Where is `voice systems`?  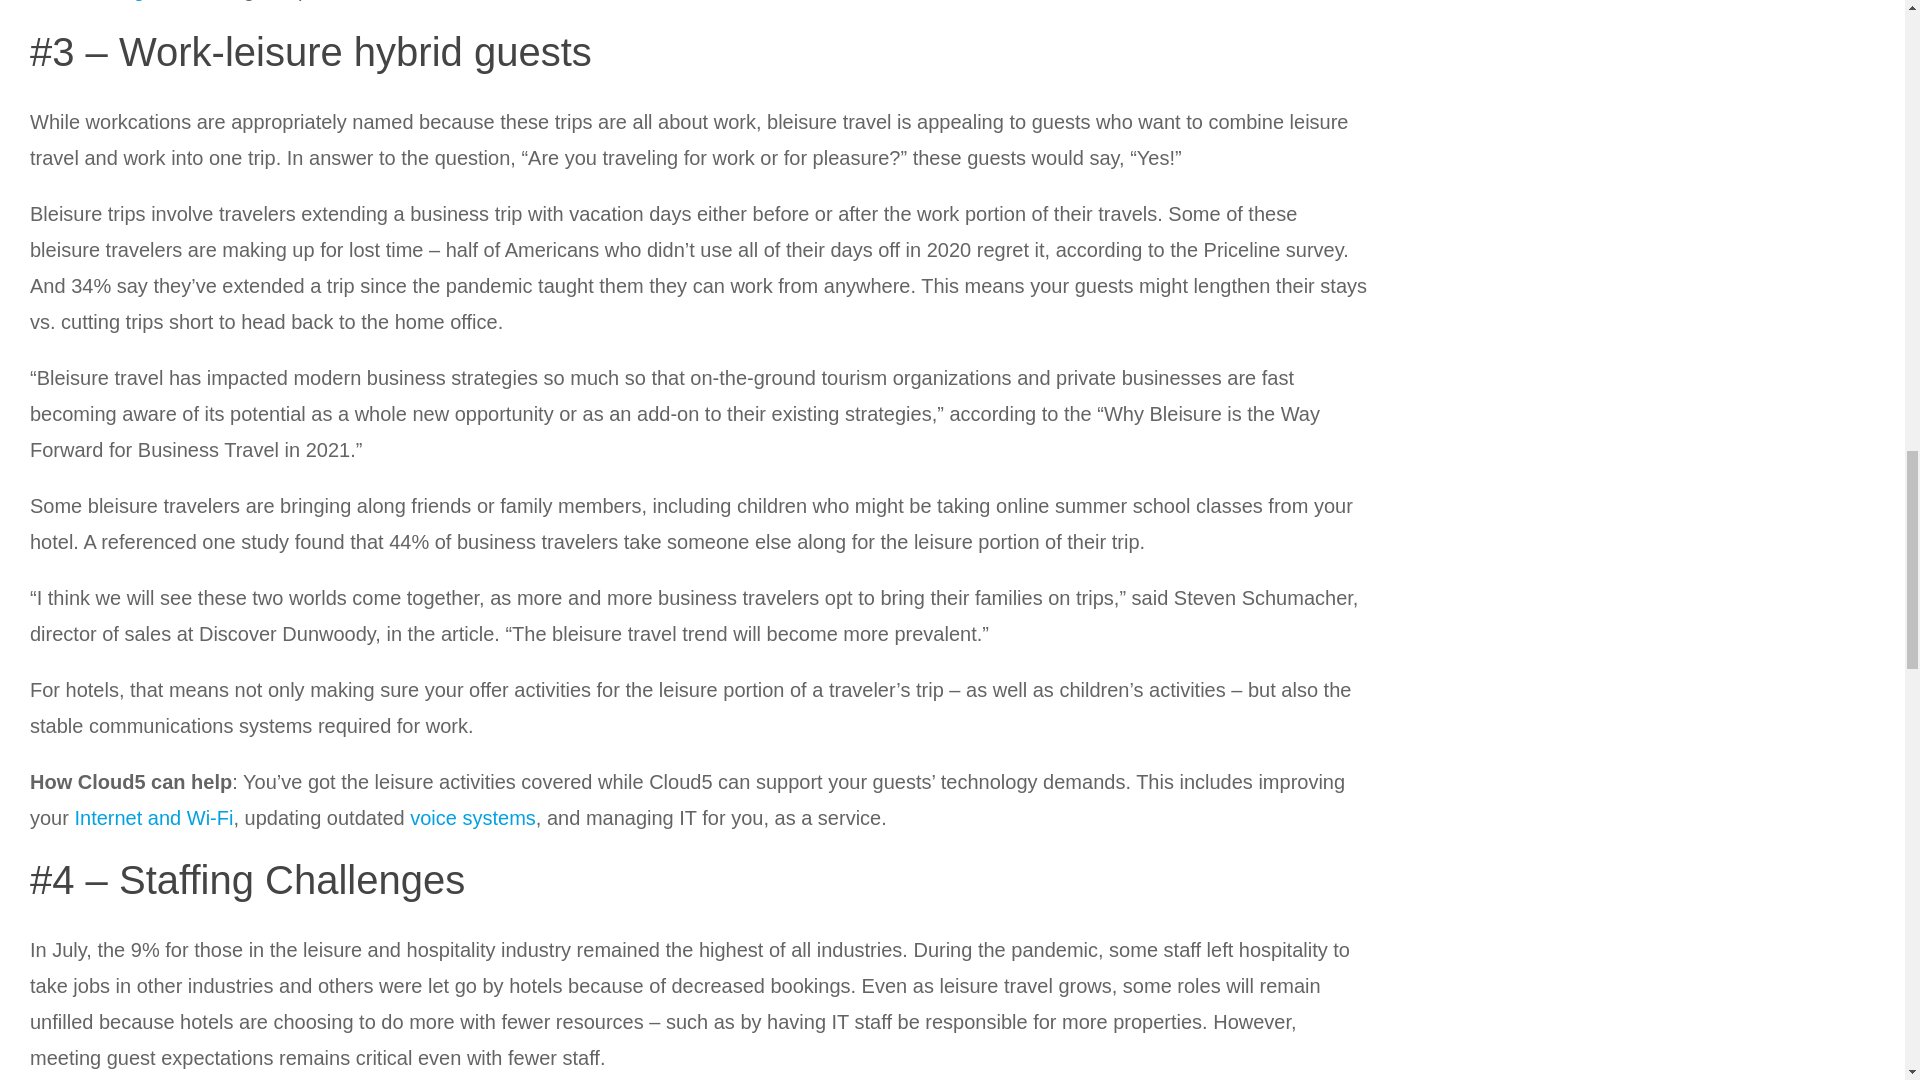
voice systems is located at coordinates (472, 818).